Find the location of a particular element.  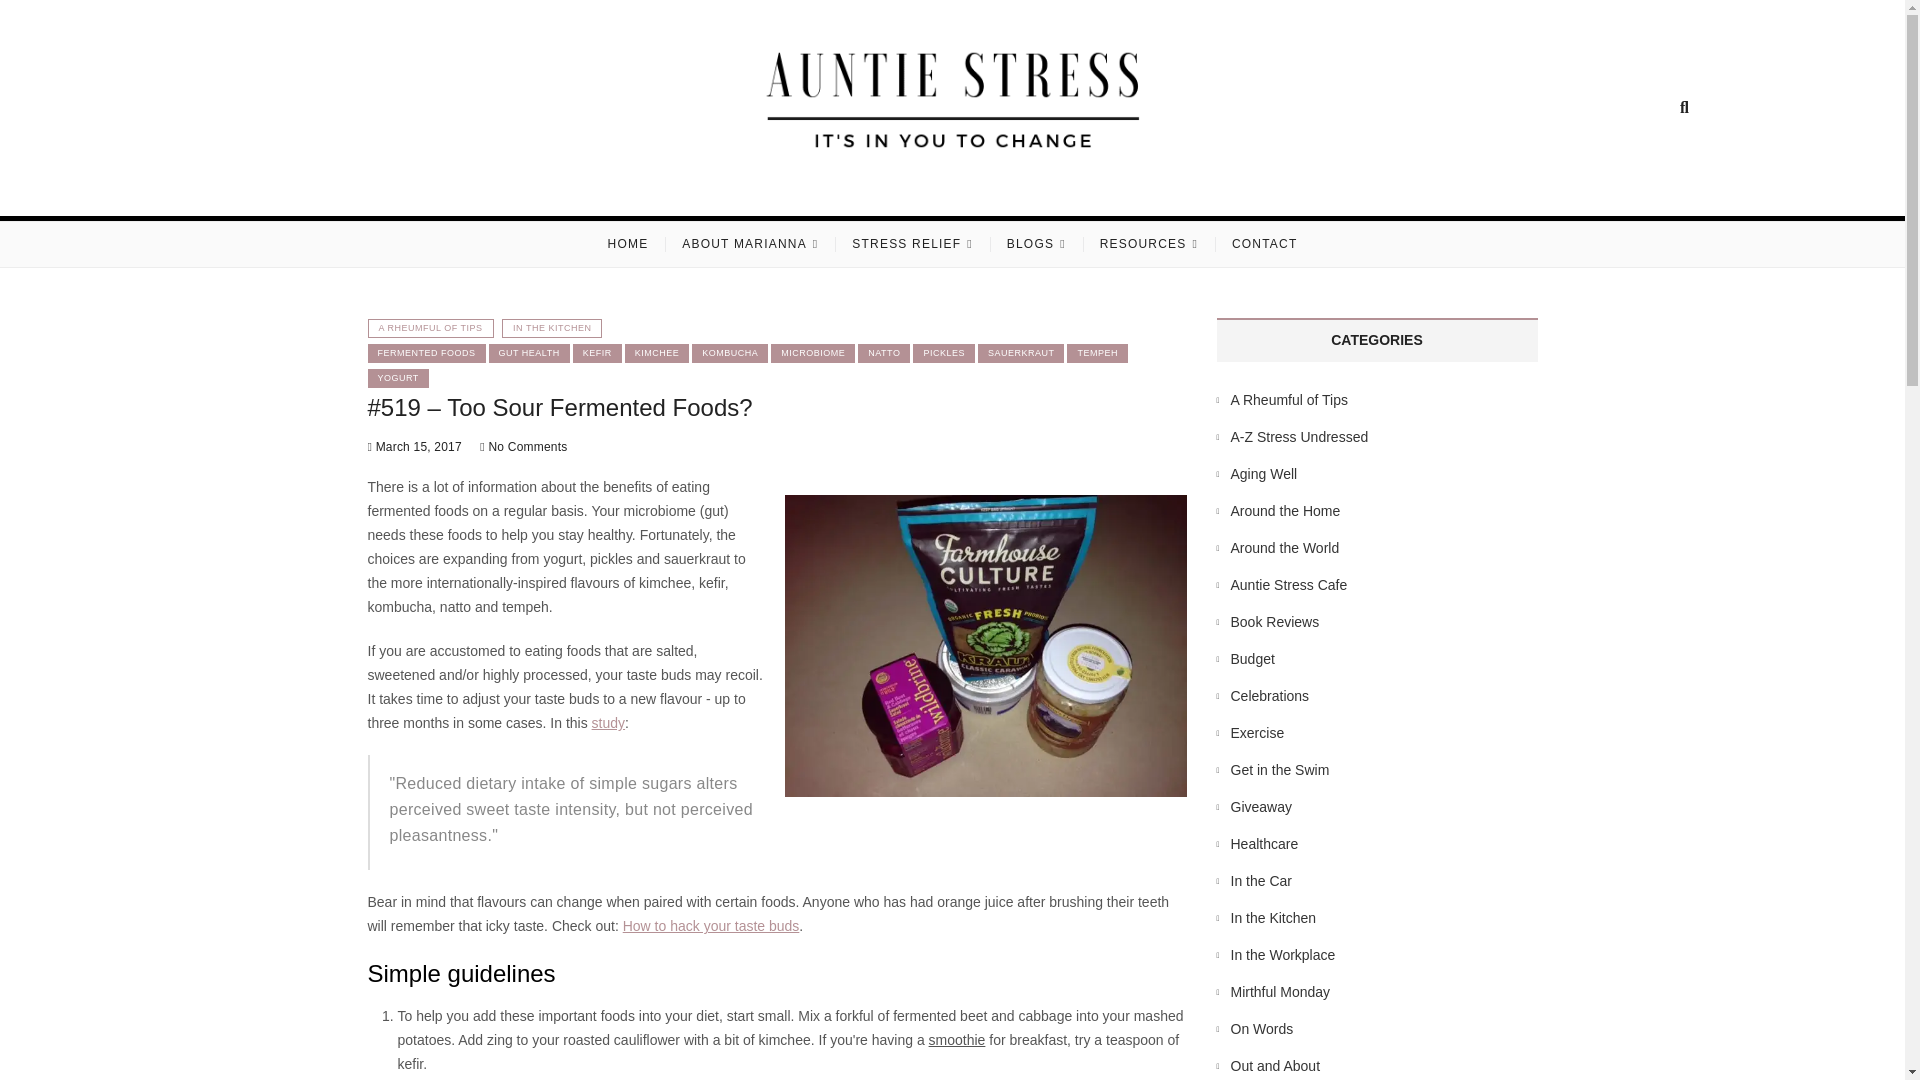

Auntie Stress is located at coordinates (567, 190).